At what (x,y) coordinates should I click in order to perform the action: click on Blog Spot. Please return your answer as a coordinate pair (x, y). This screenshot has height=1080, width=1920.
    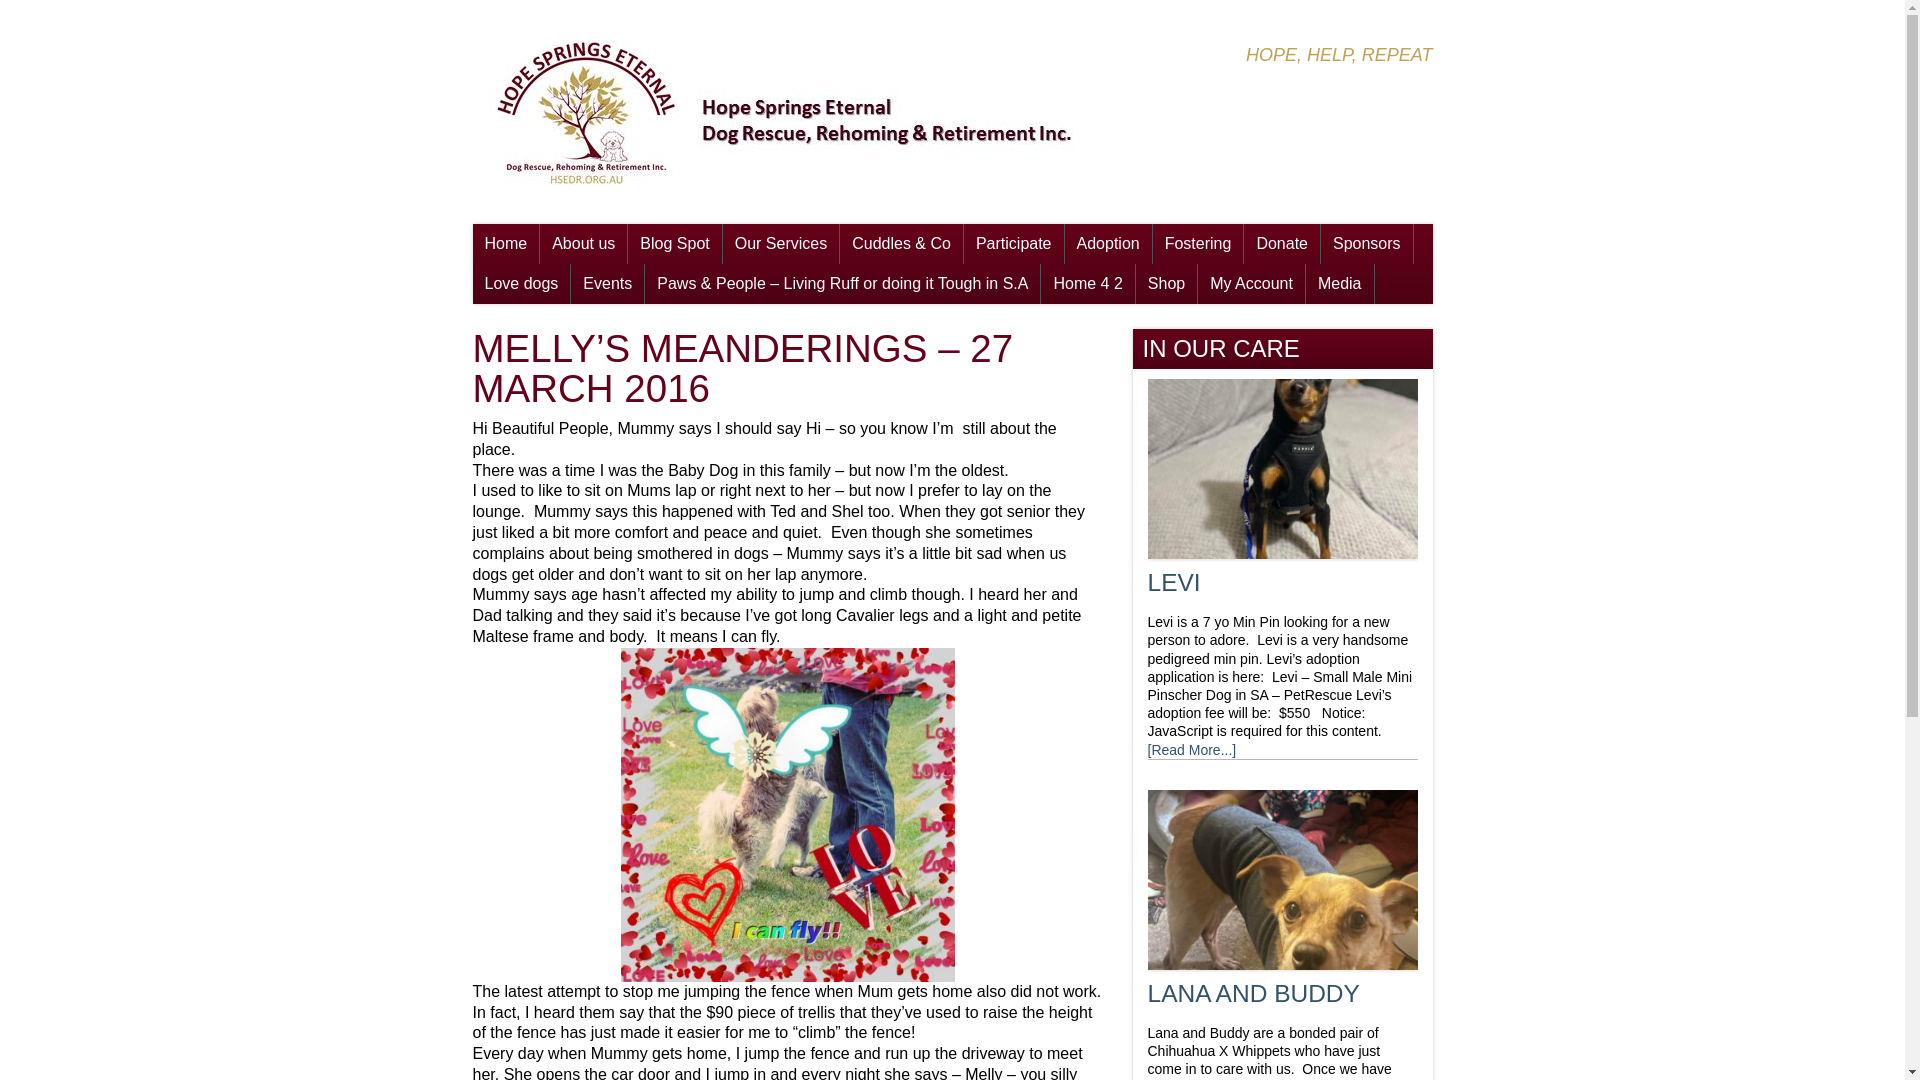
    Looking at the image, I should click on (674, 244).